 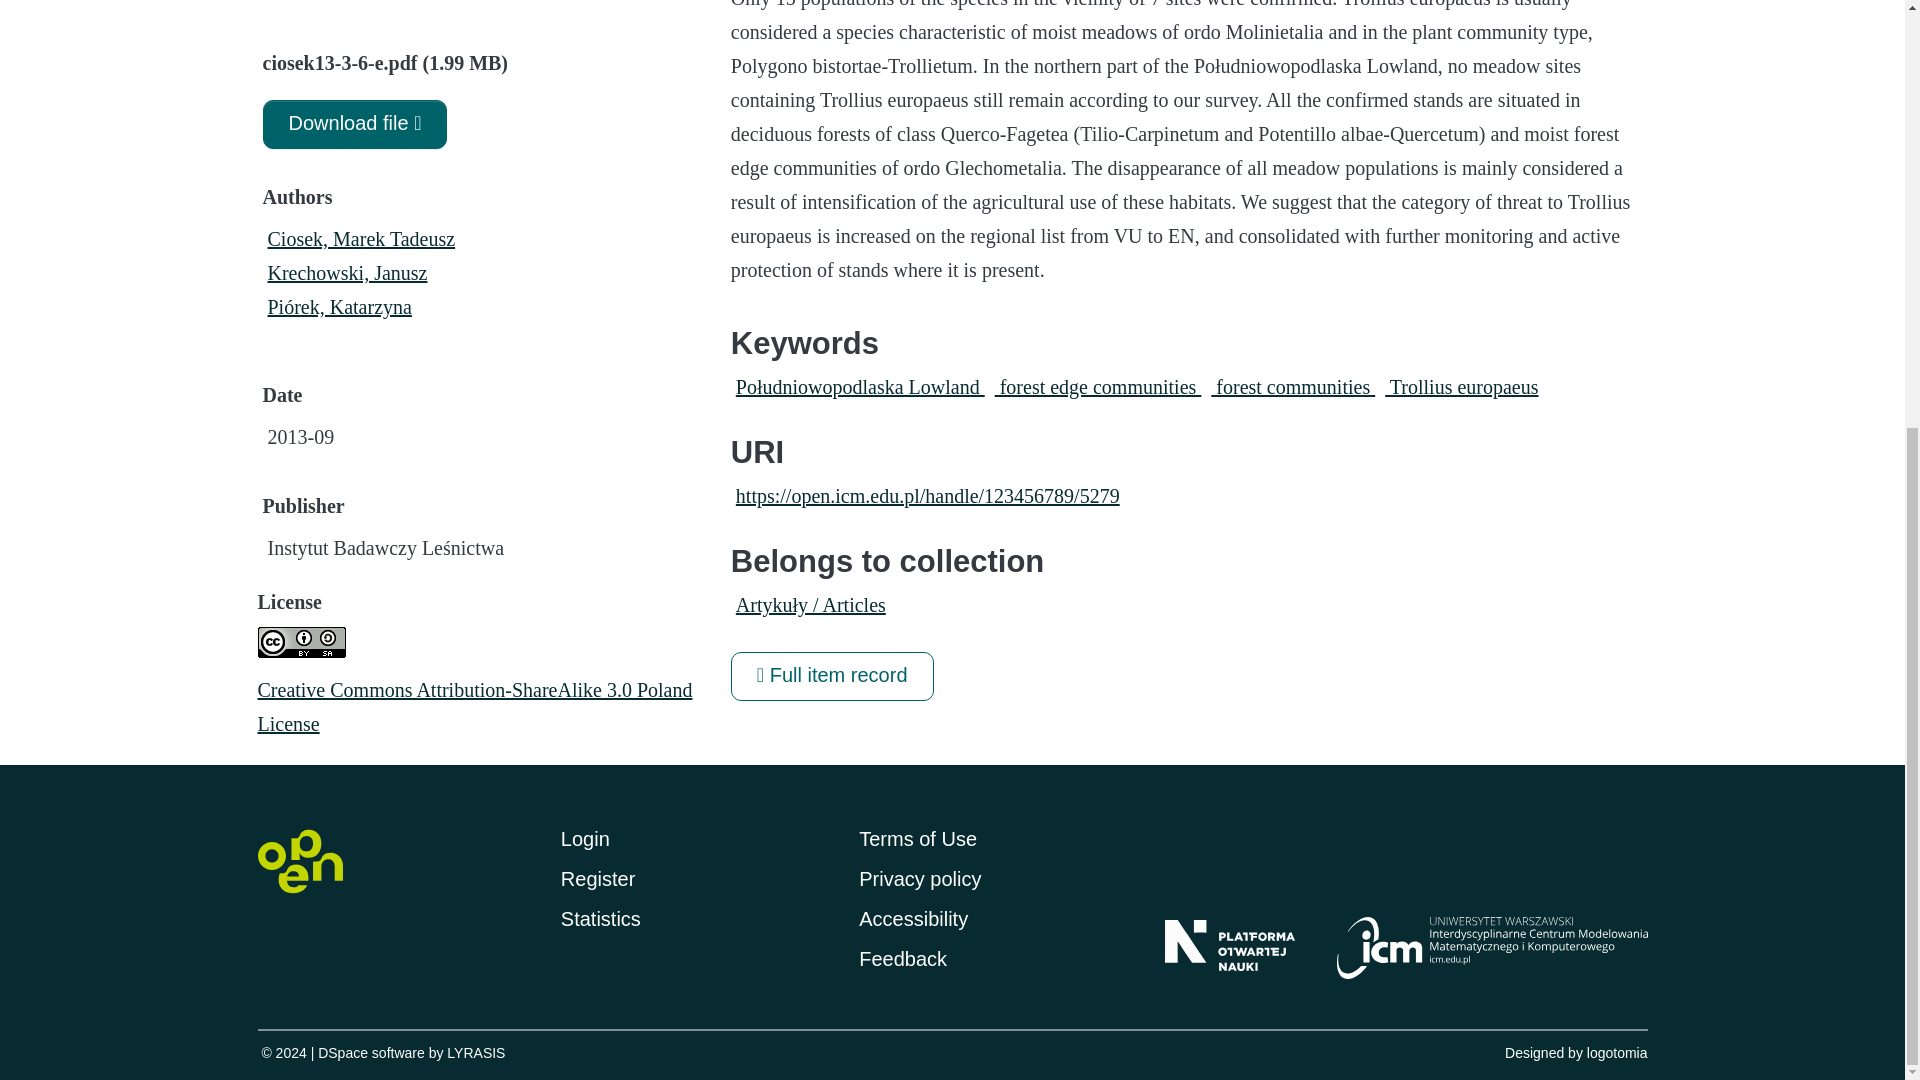 What do you see at coordinates (1617, 1052) in the screenshot?
I see `logotomia` at bounding box center [1617, 1052].